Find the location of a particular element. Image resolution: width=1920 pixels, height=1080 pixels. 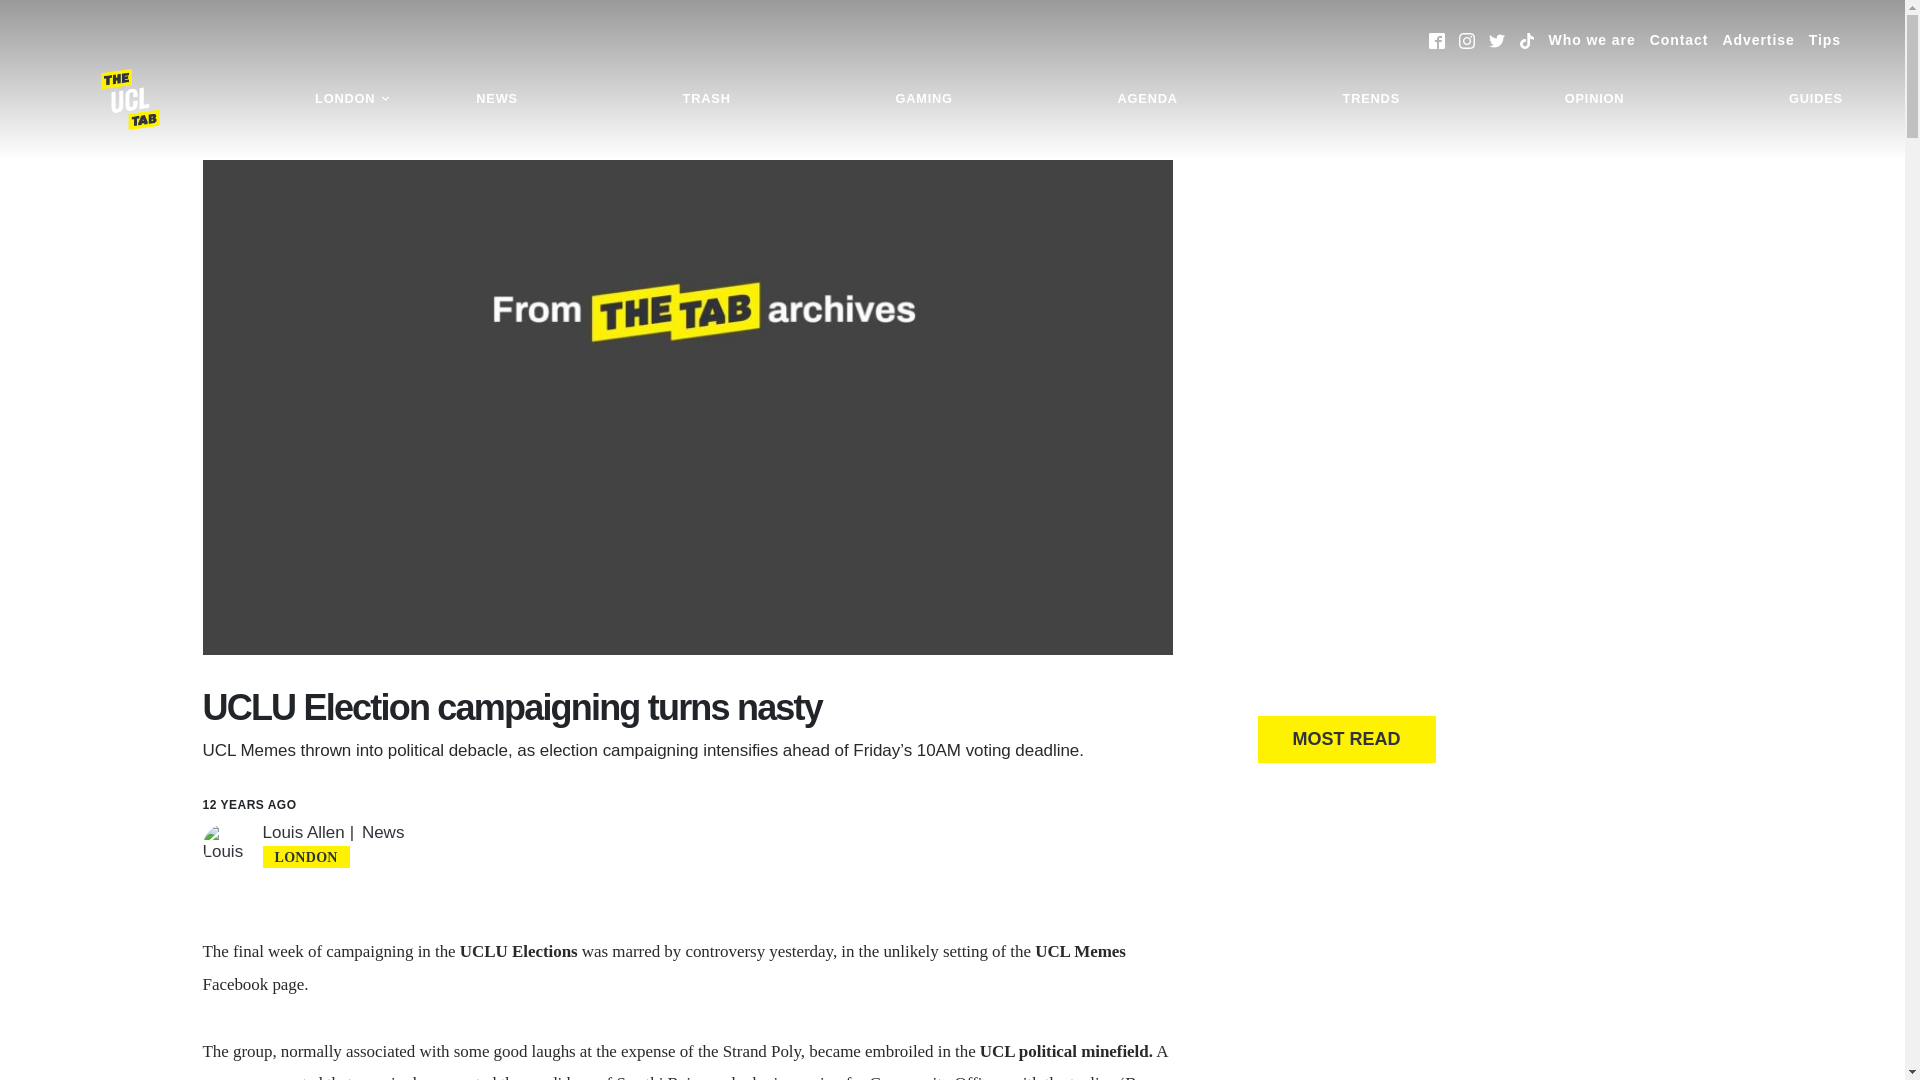

NEWS is located at coordinates (496, 99).